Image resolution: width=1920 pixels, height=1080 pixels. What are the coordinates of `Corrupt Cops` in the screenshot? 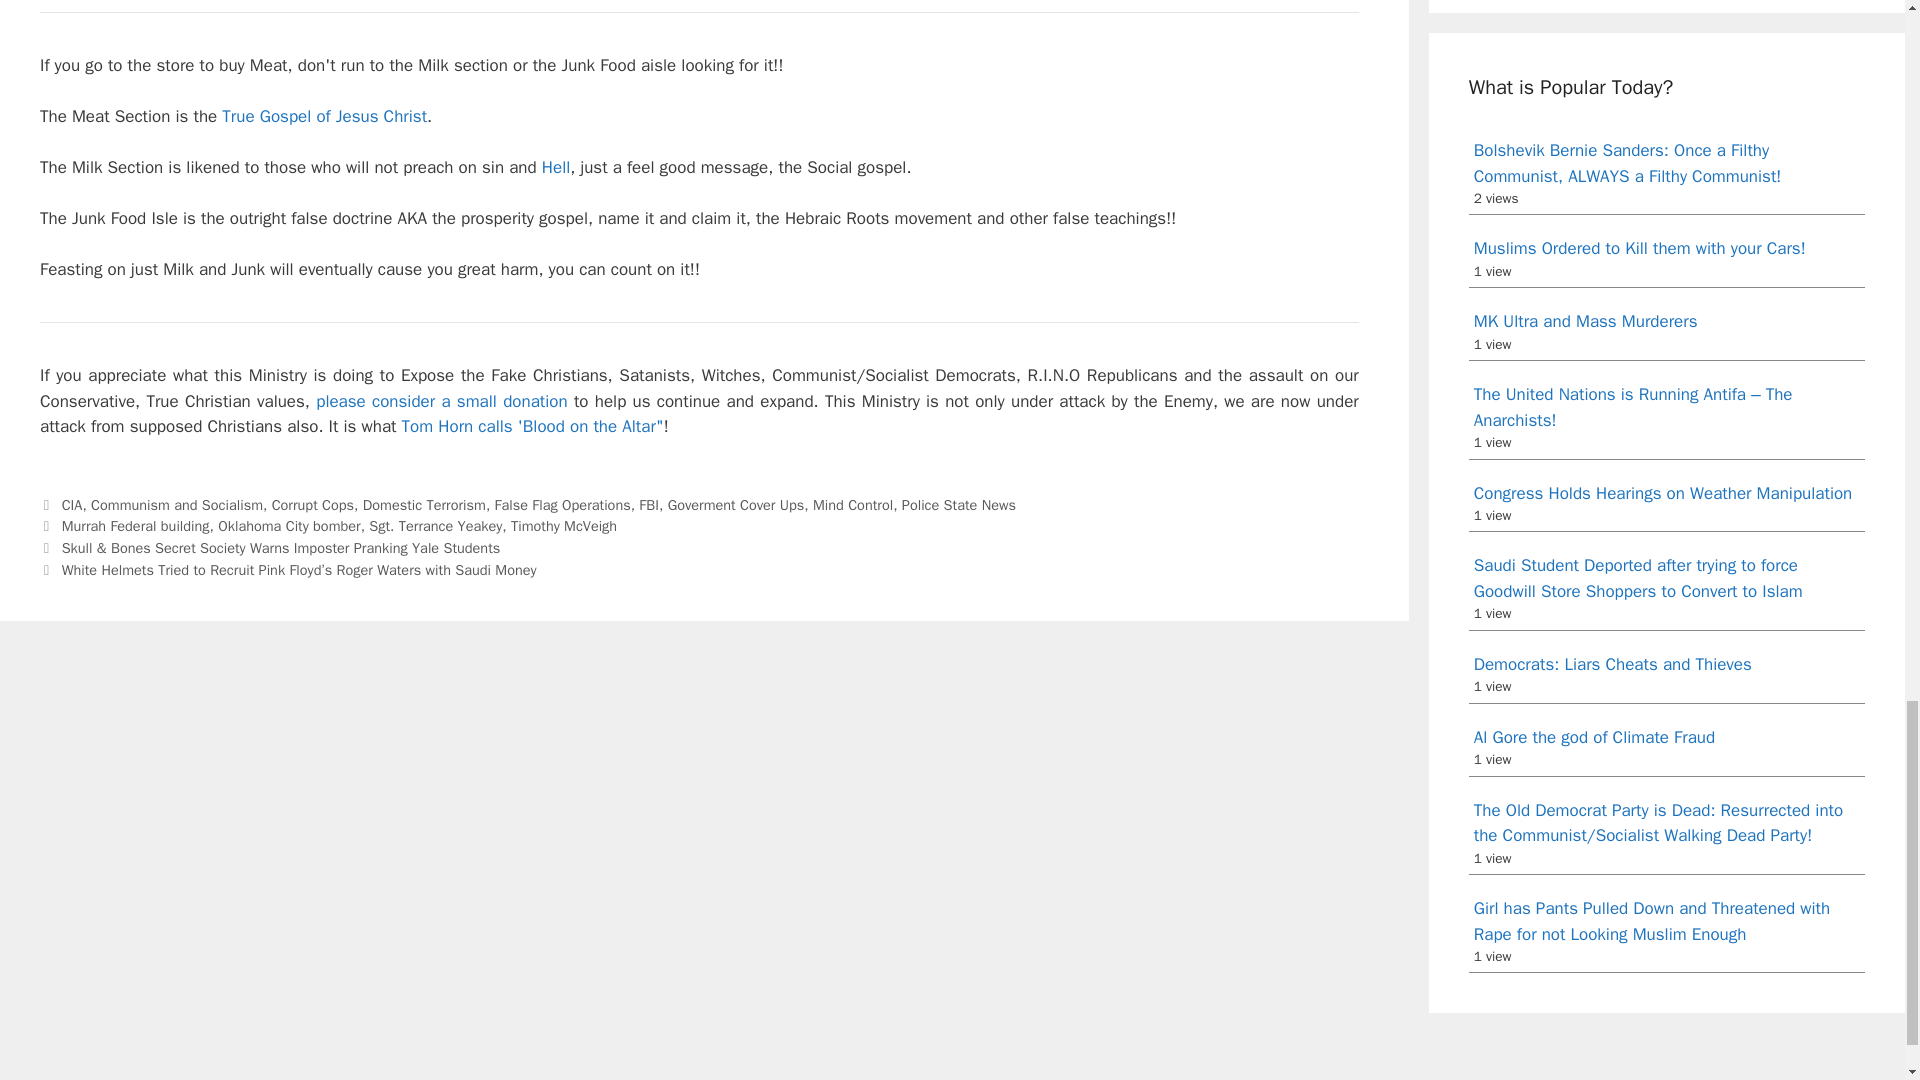 It's located at (312, 504).